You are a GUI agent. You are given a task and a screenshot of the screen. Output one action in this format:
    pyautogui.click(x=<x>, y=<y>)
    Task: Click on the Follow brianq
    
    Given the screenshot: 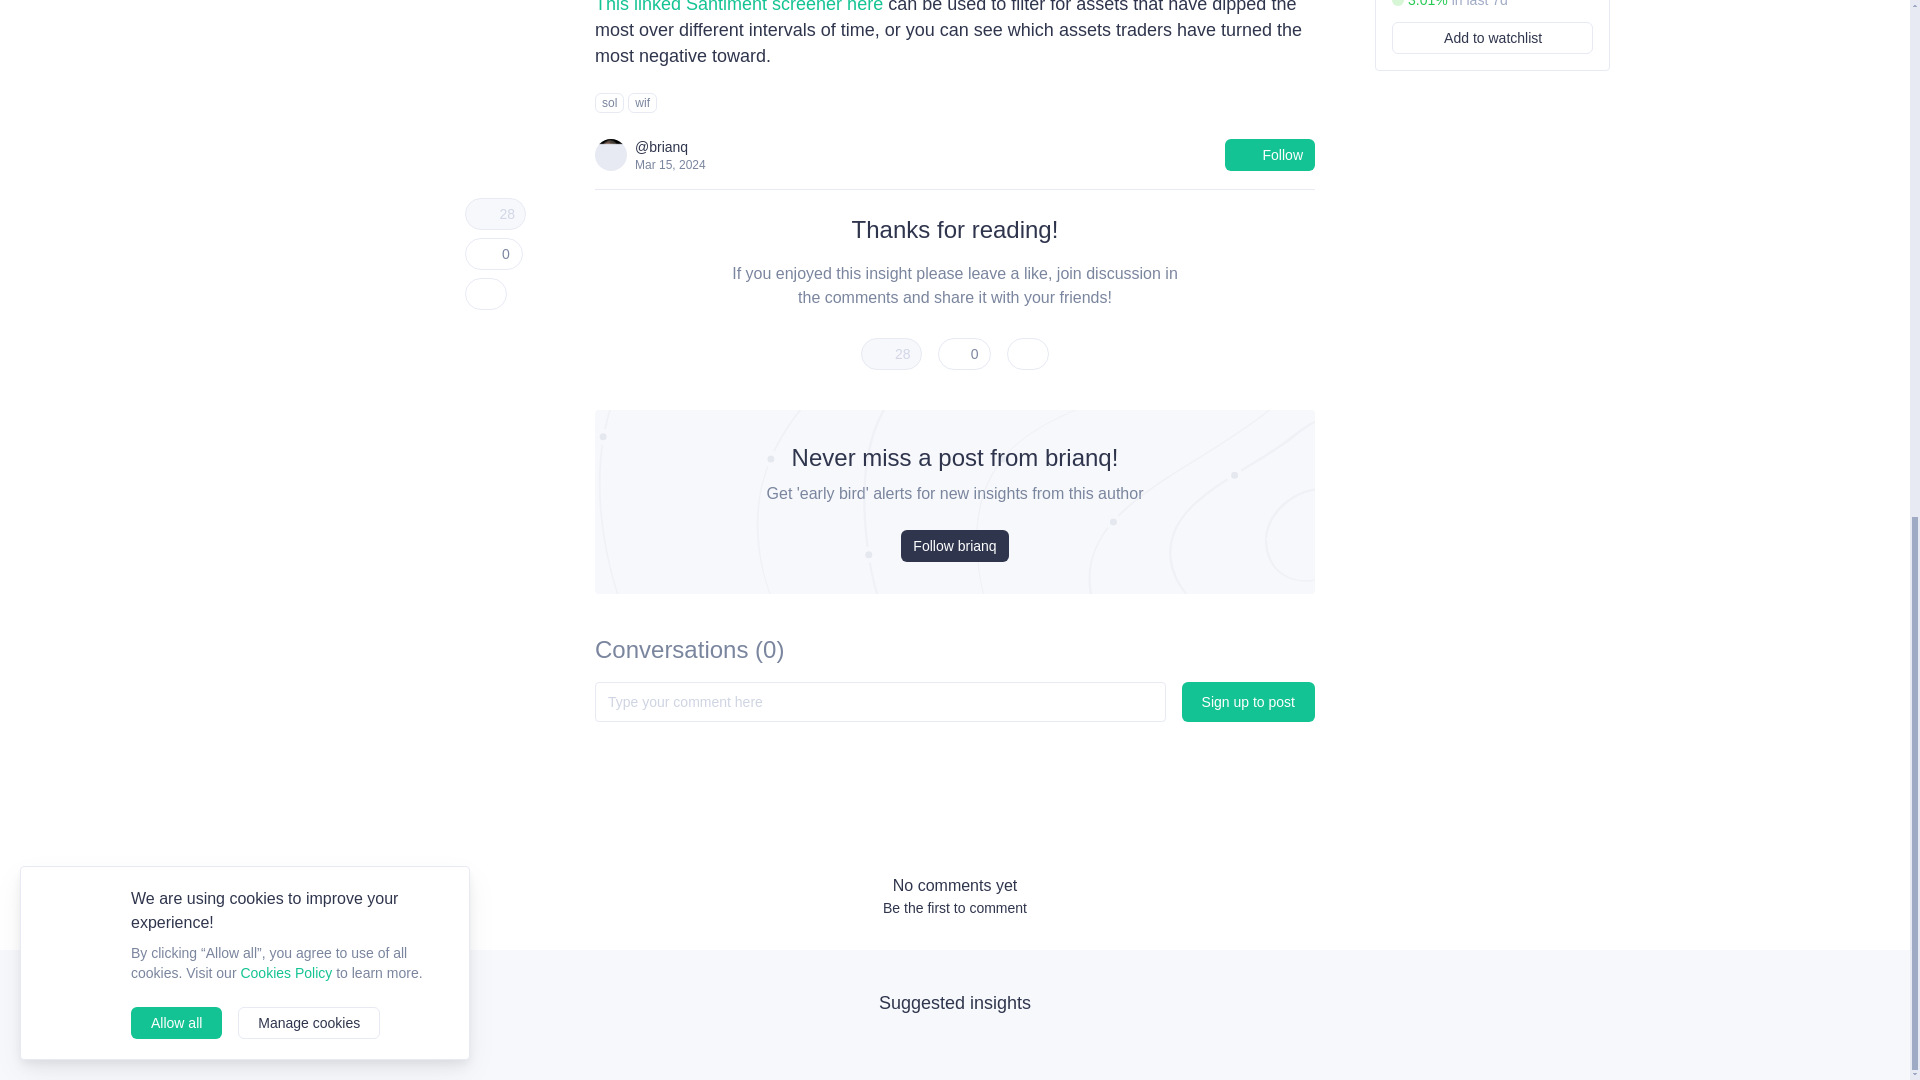 What is the action you would take?
    pyautogui.click(x=954, y=546)
    